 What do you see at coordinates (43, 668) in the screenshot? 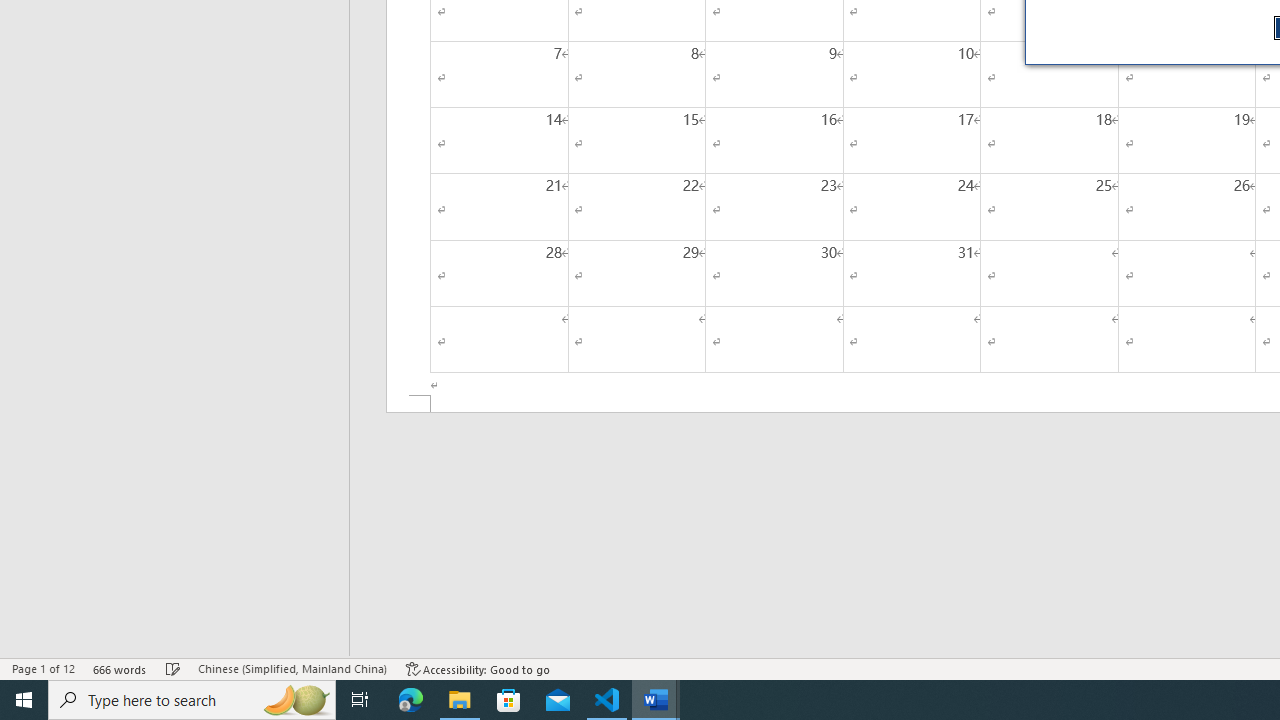
I see `Page Number Page 1 of 12` at bounding box center [43, 668].